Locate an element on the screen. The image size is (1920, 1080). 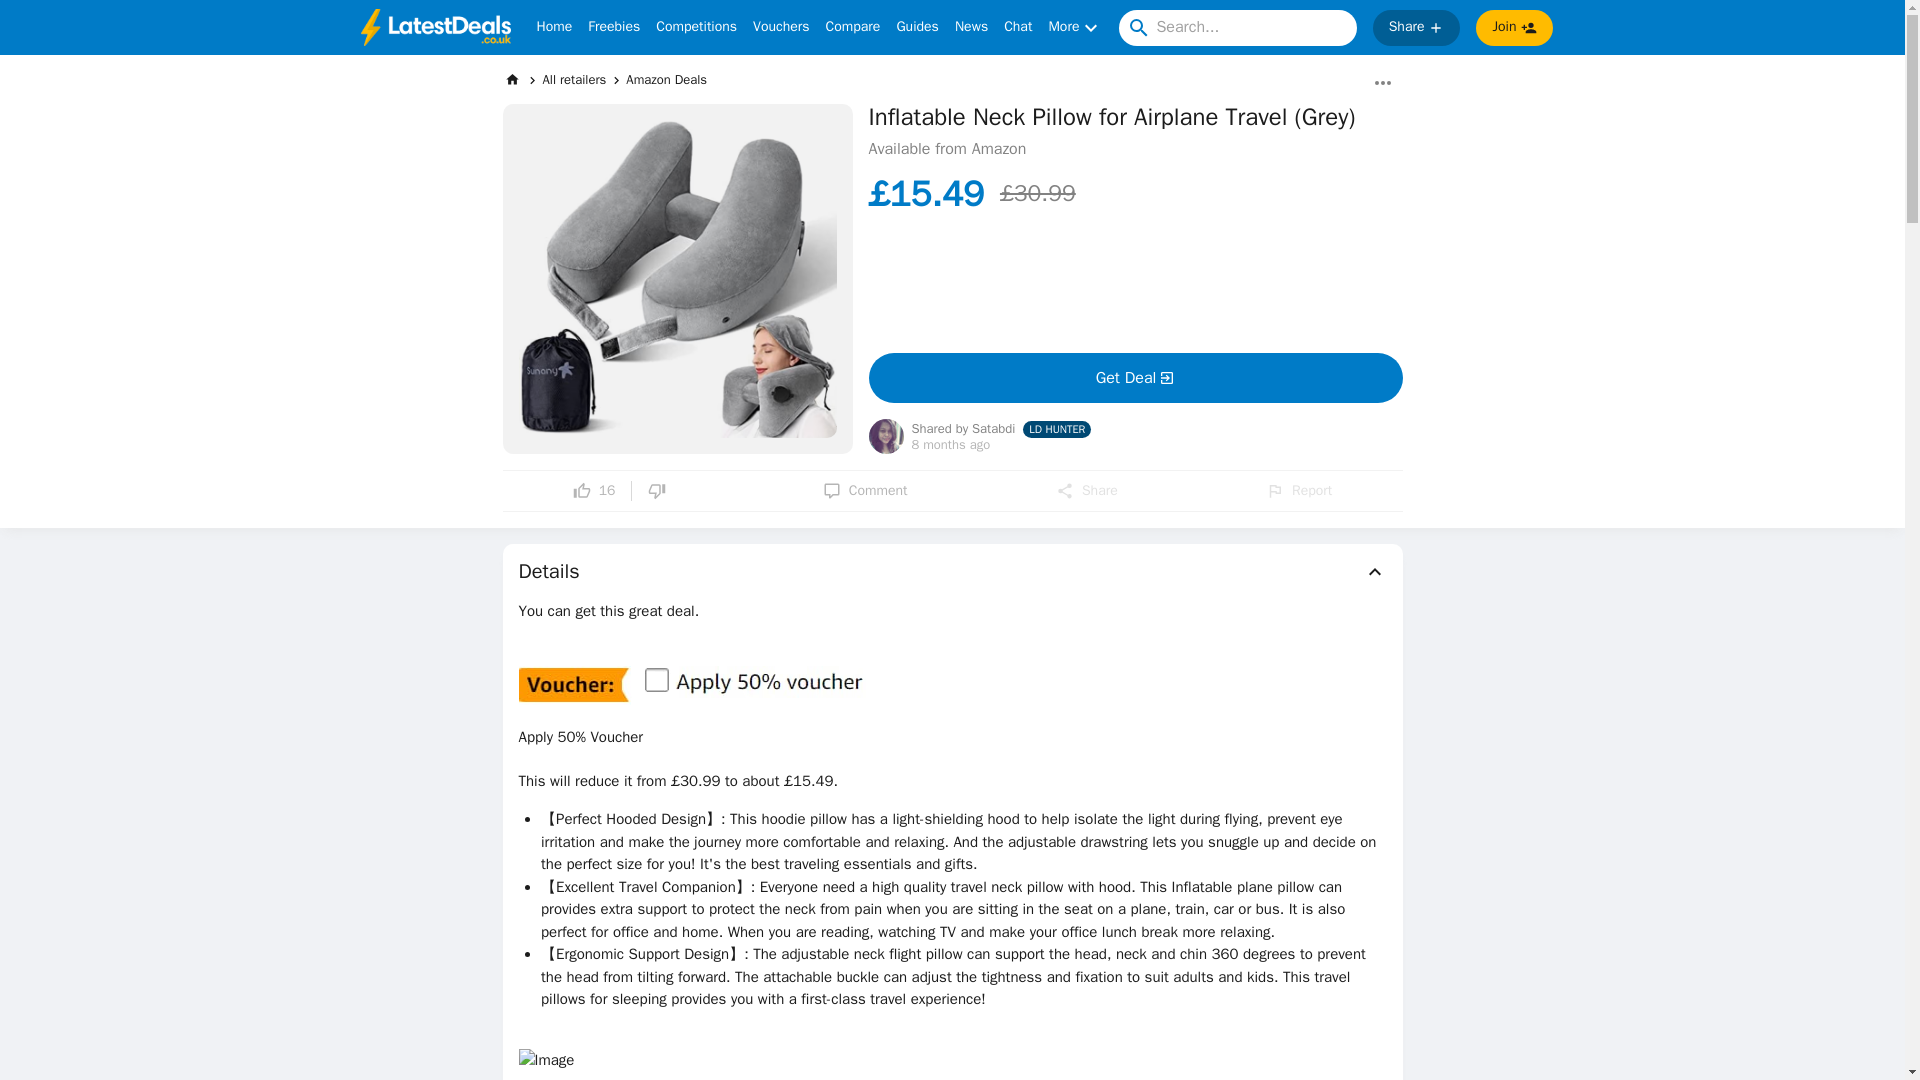
Shared by Satabdi is located at coordinates (964, 430).